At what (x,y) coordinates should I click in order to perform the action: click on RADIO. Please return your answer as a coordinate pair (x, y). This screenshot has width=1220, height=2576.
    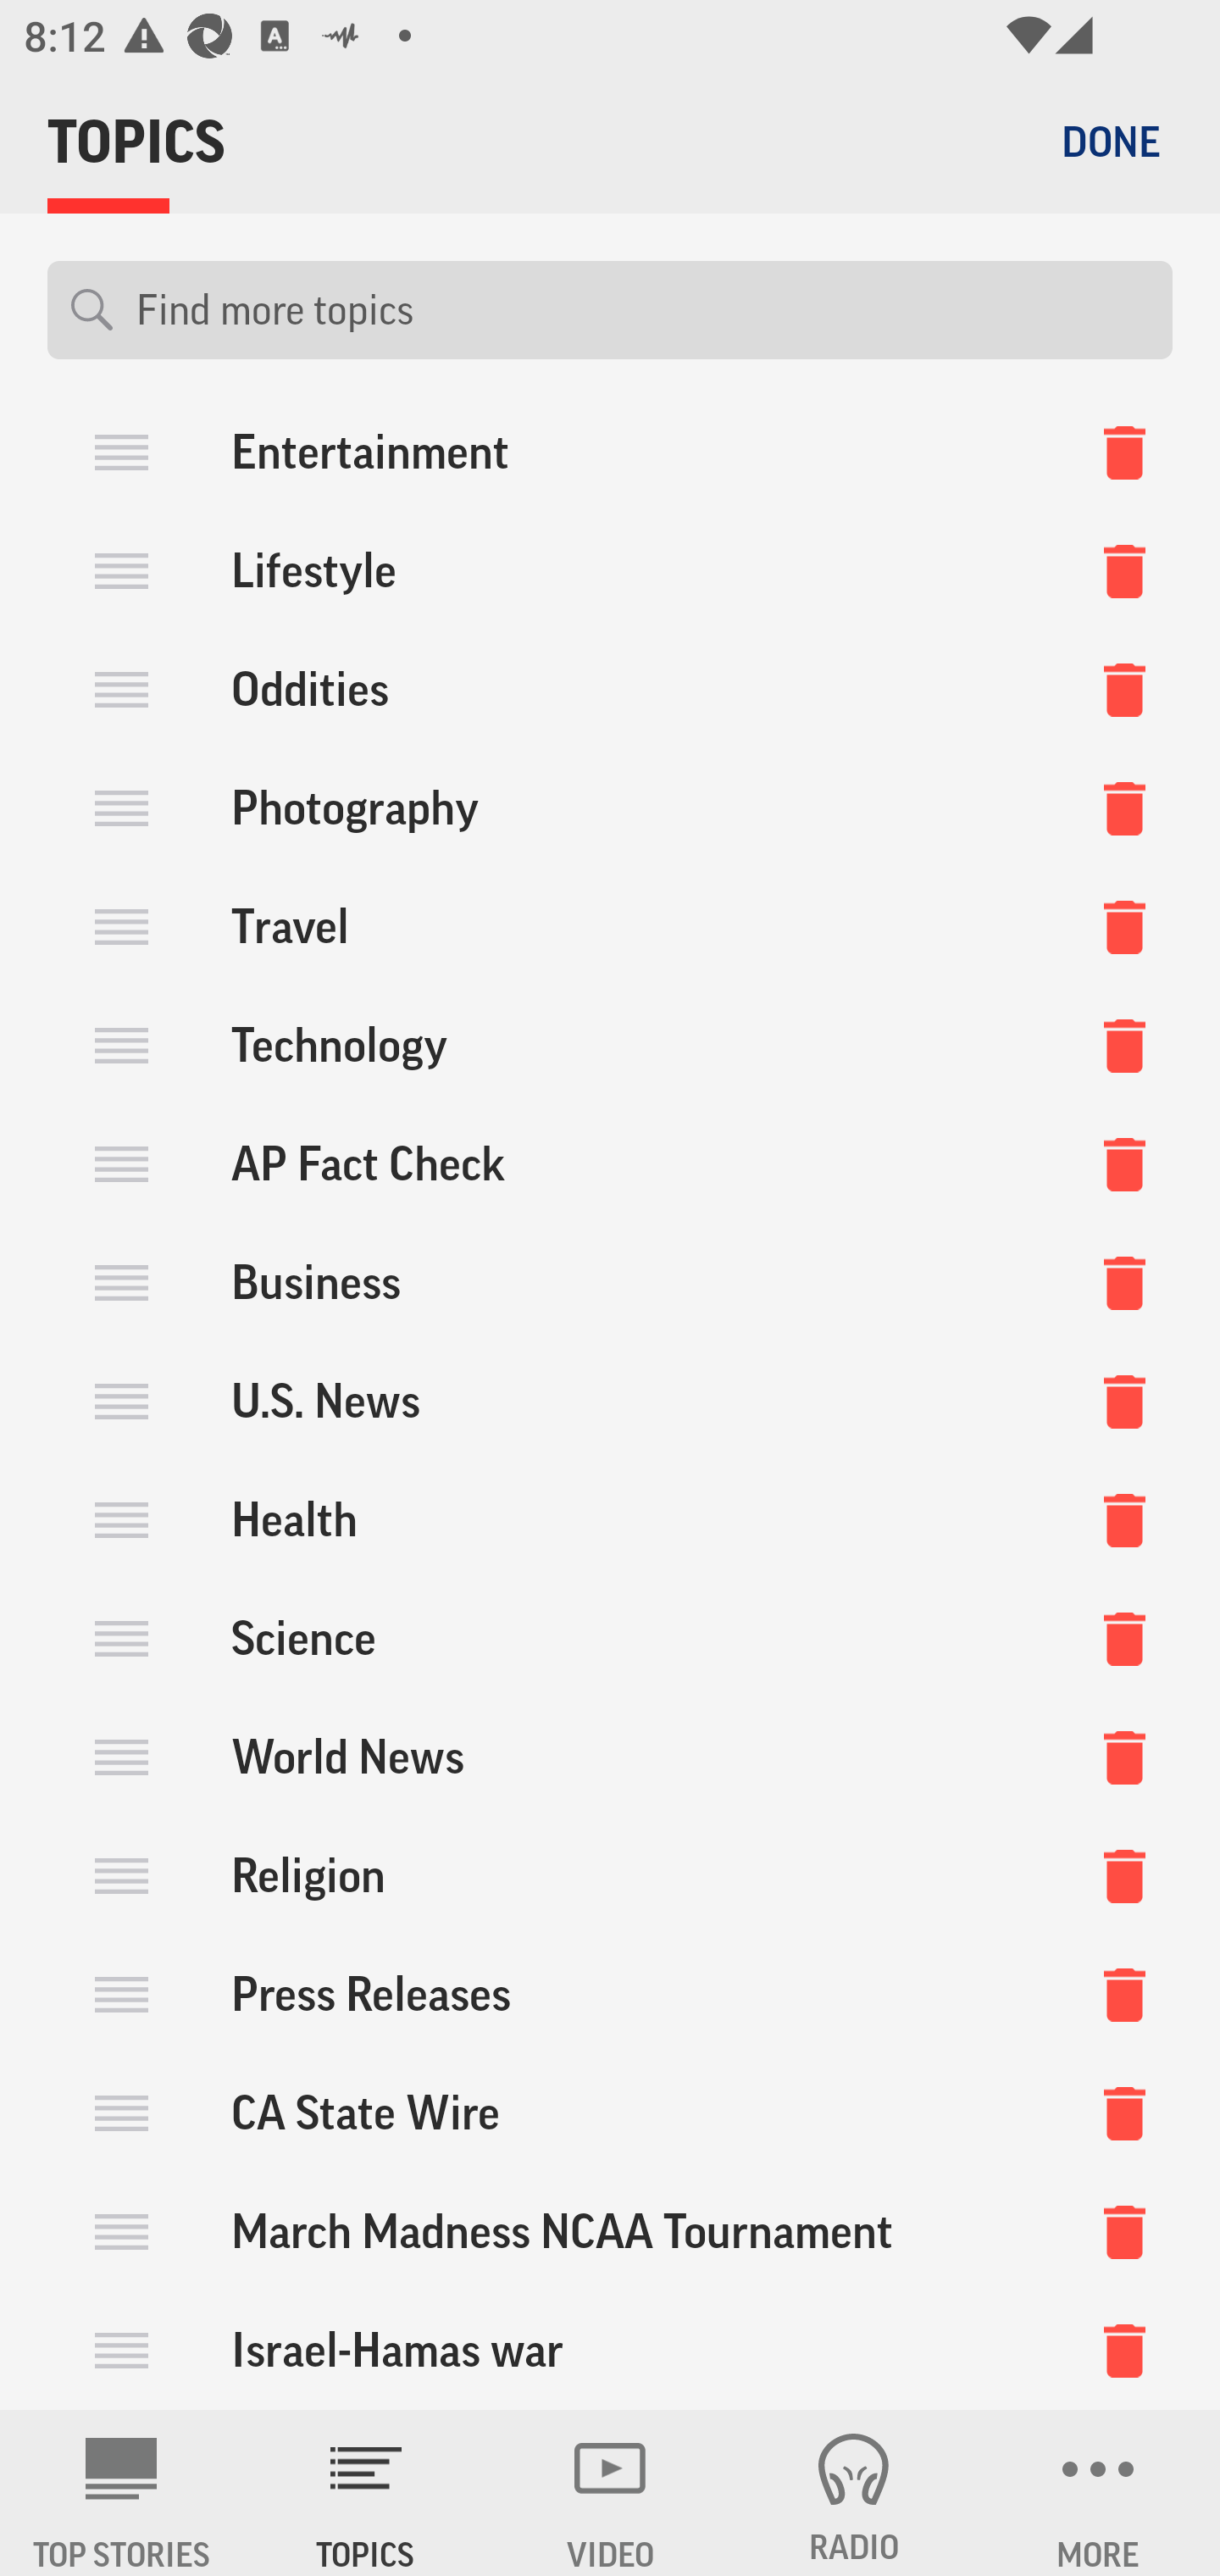
    Looking at the image, I should click on (854, 2493).